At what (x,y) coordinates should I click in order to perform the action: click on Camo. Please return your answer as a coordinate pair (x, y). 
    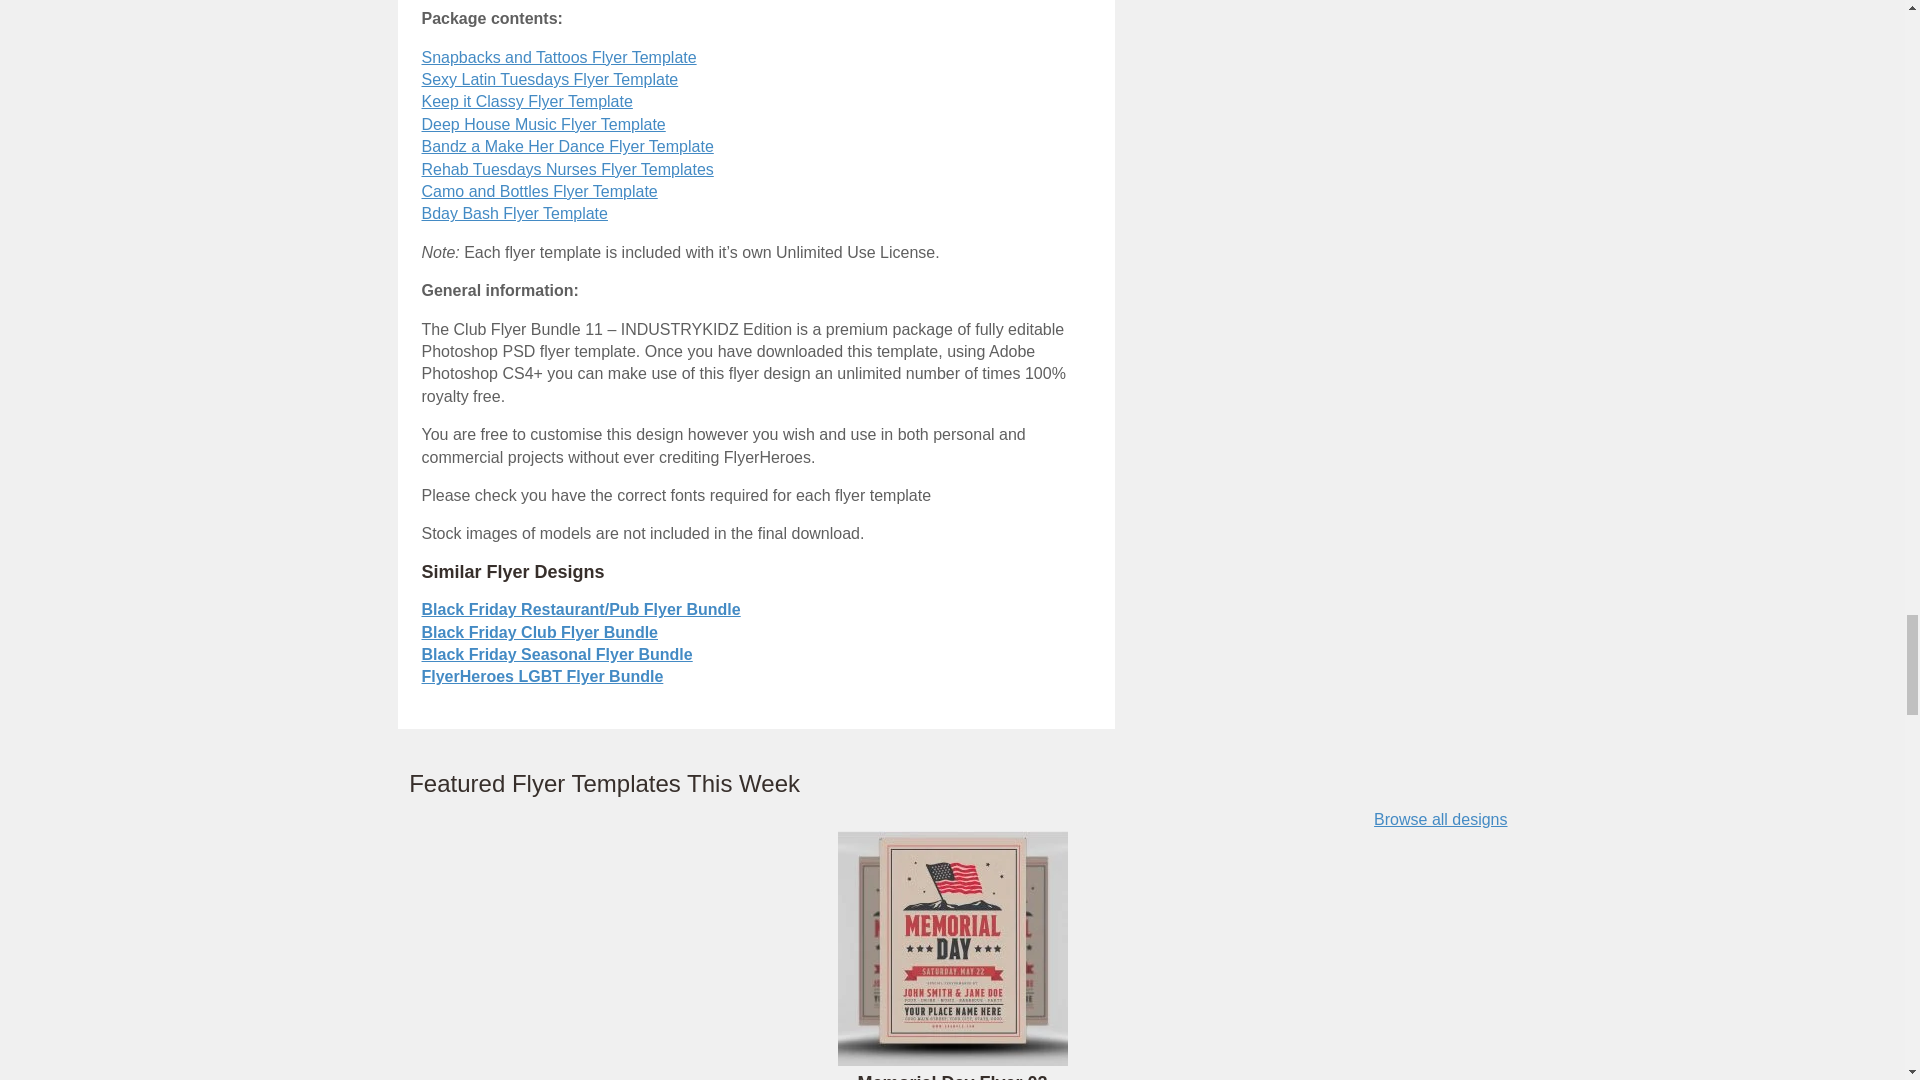
    Looking at the image, I should click on (540, 190).